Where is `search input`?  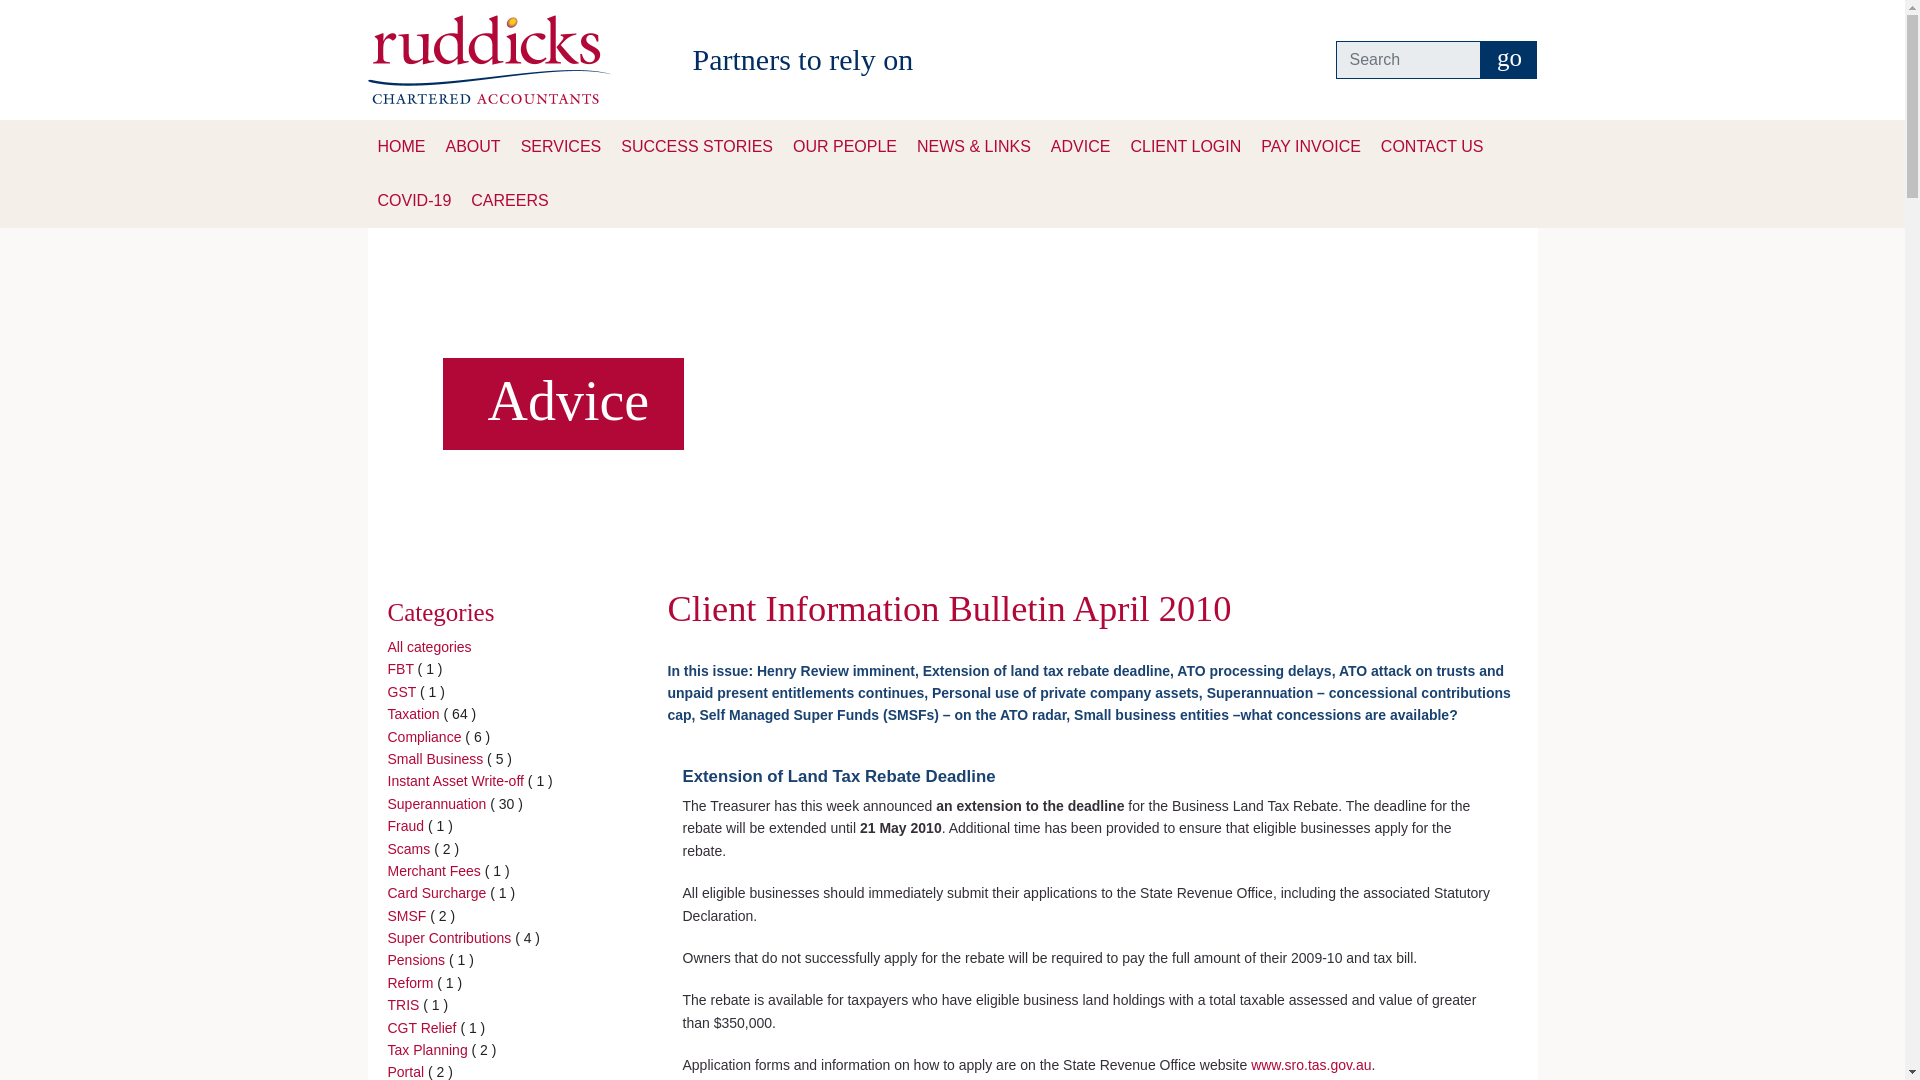
search input is located at coordinates (1408, 60).